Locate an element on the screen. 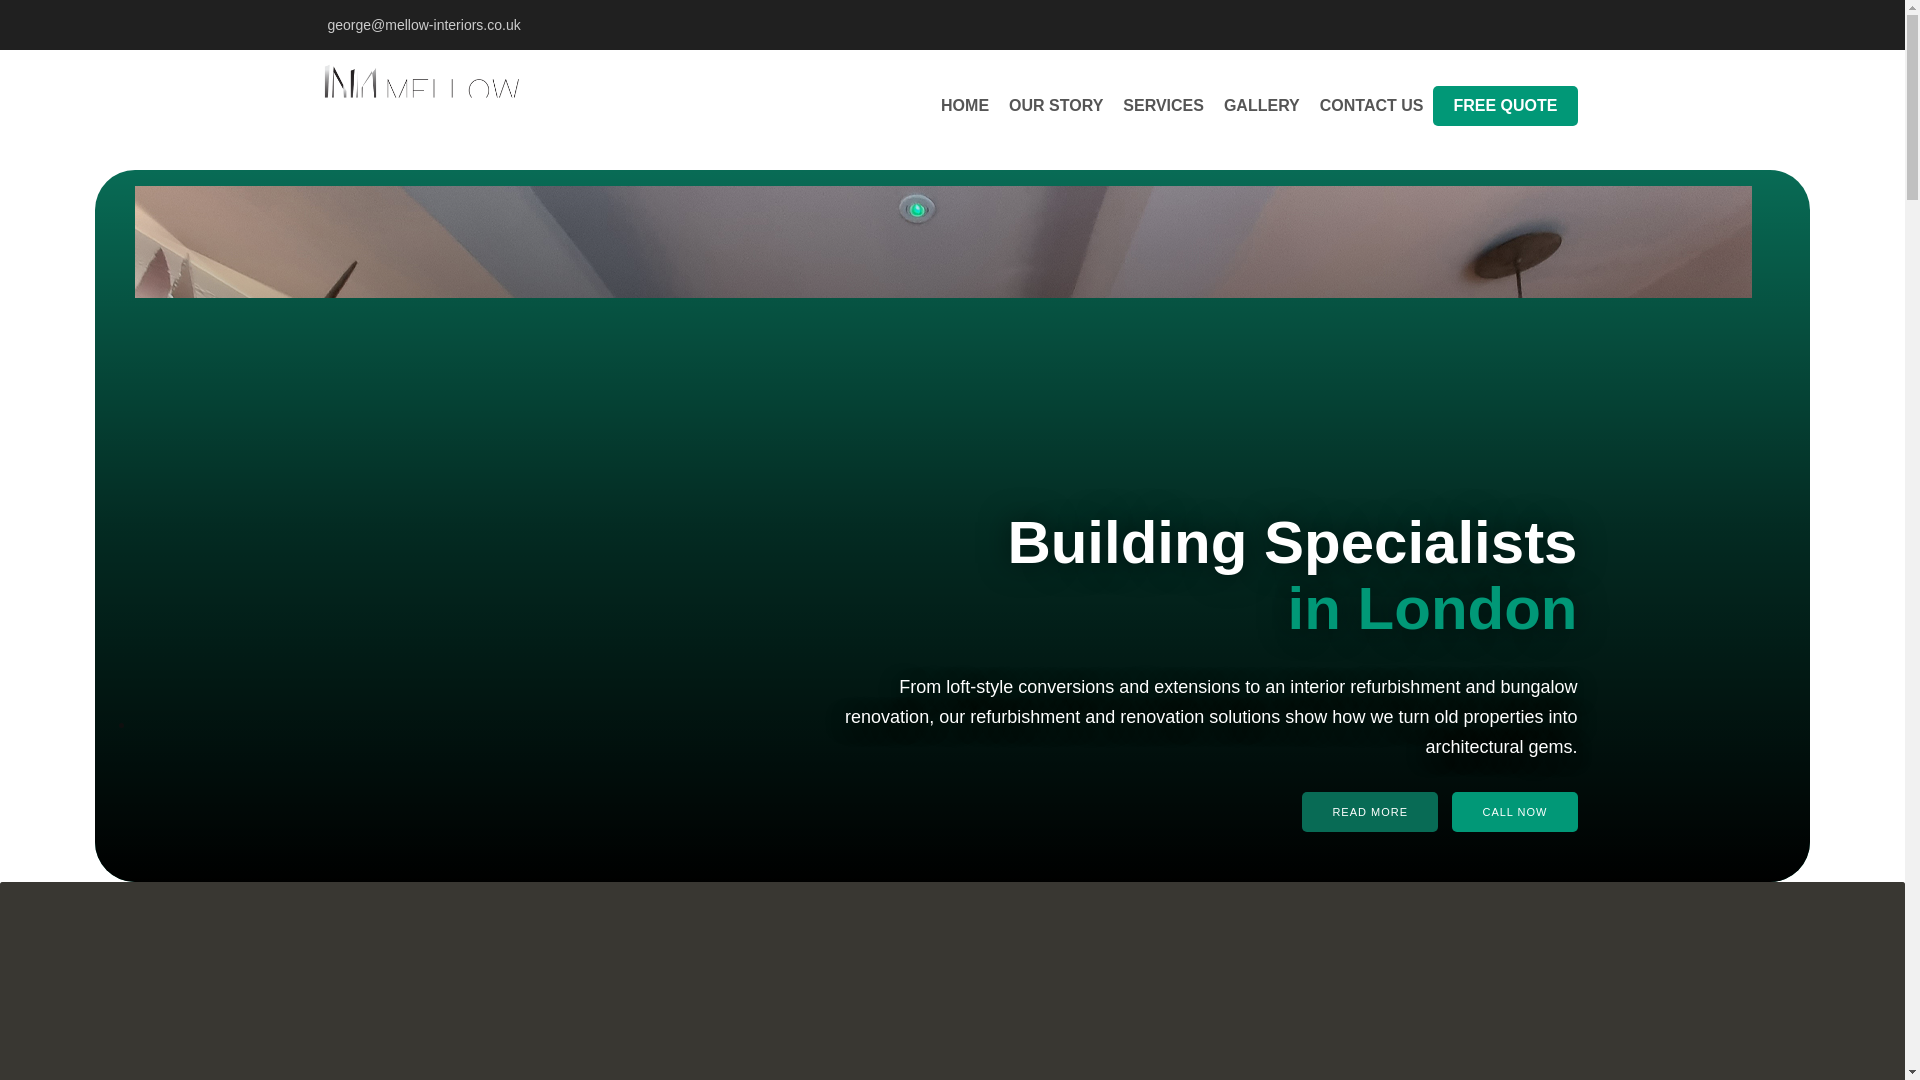 This screenshot has height=1080, width=1920. FREE QUOTE is located at coordinates (1504, 106).